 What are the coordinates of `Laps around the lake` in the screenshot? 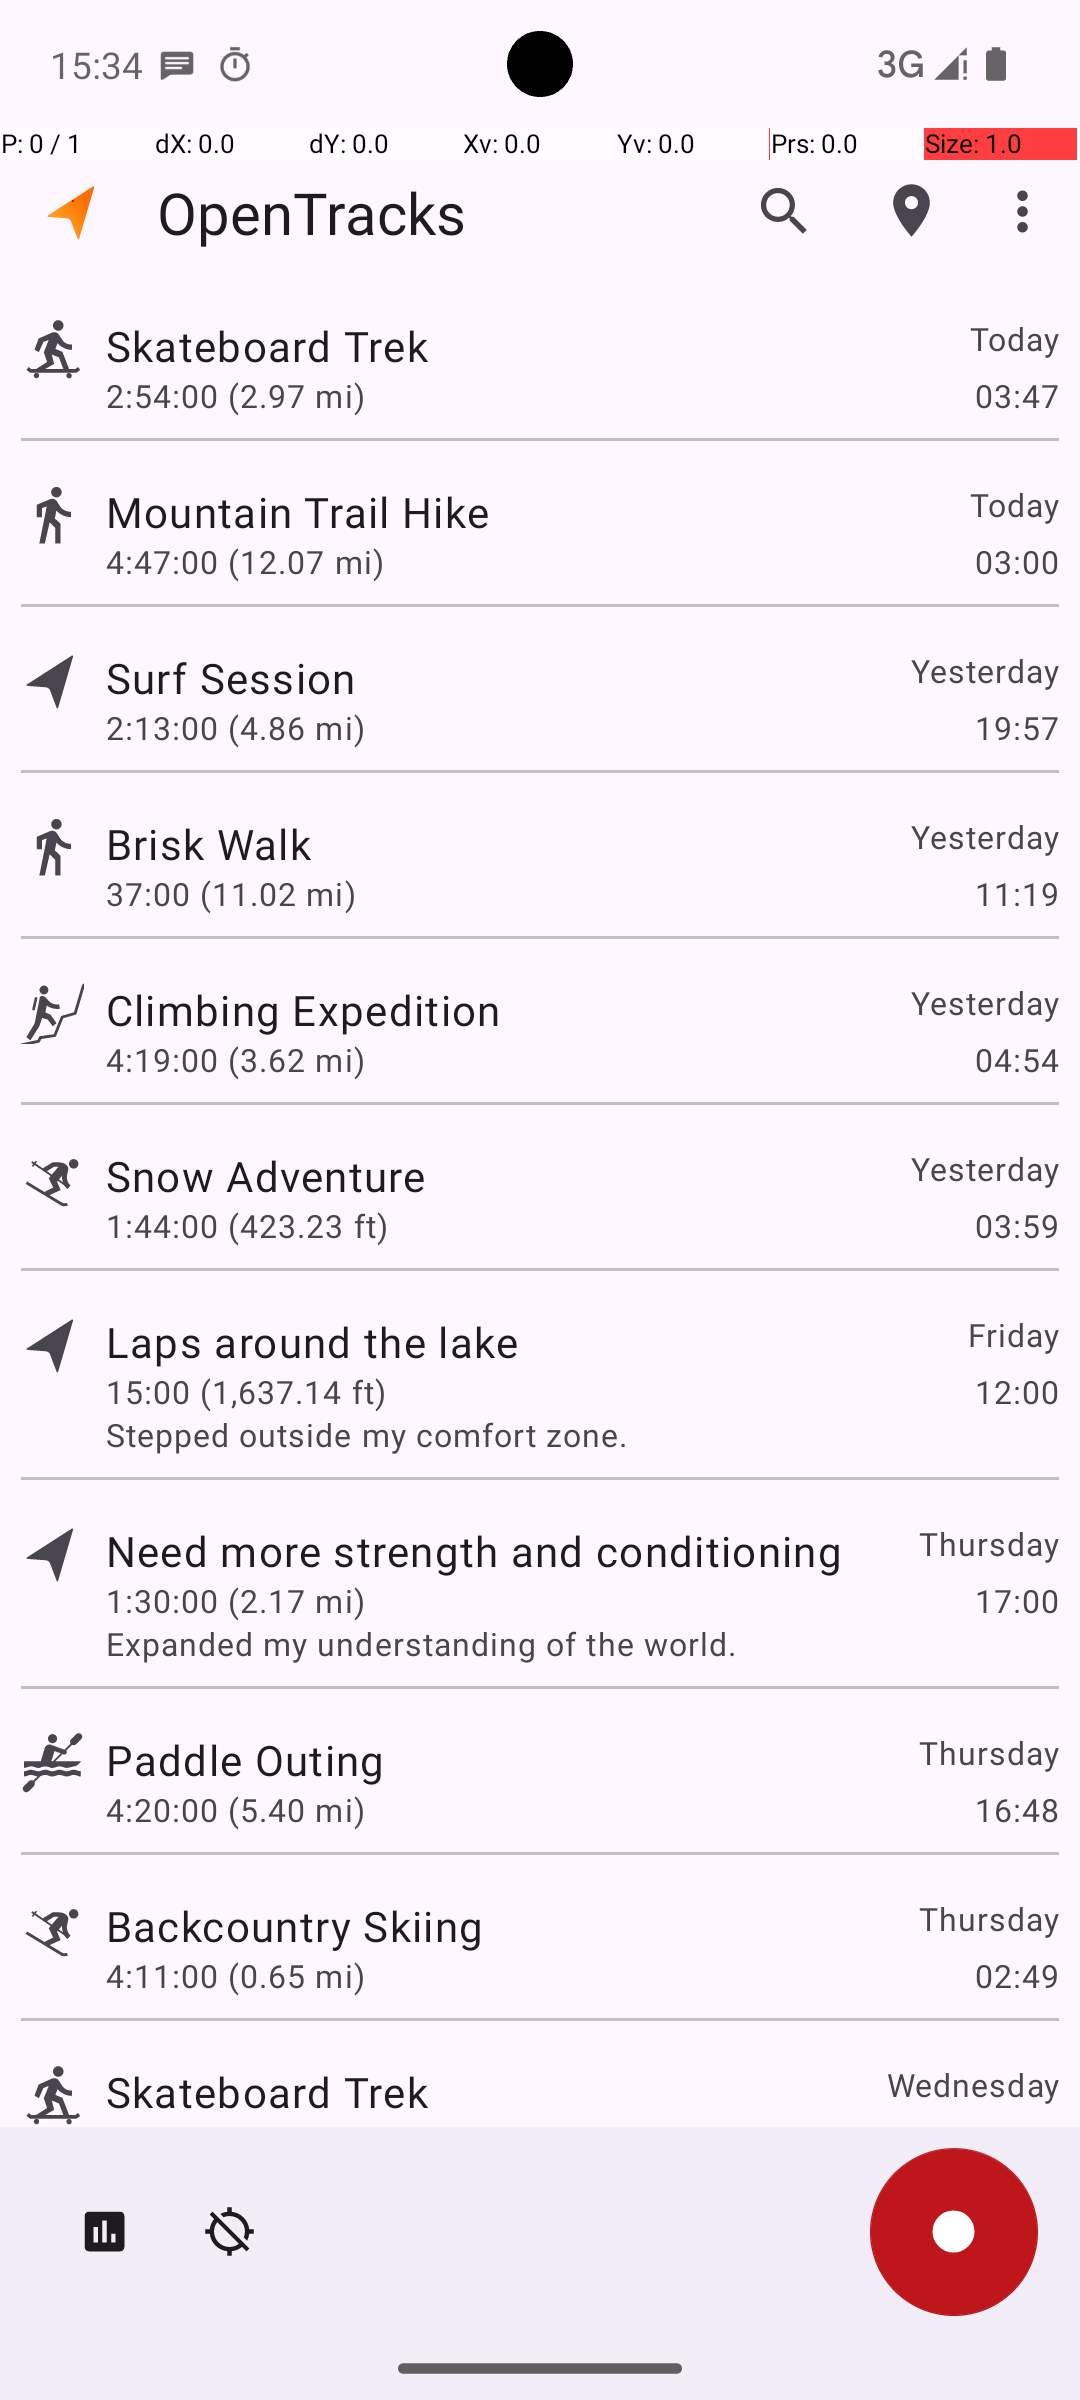 It's located at (312, 1342).